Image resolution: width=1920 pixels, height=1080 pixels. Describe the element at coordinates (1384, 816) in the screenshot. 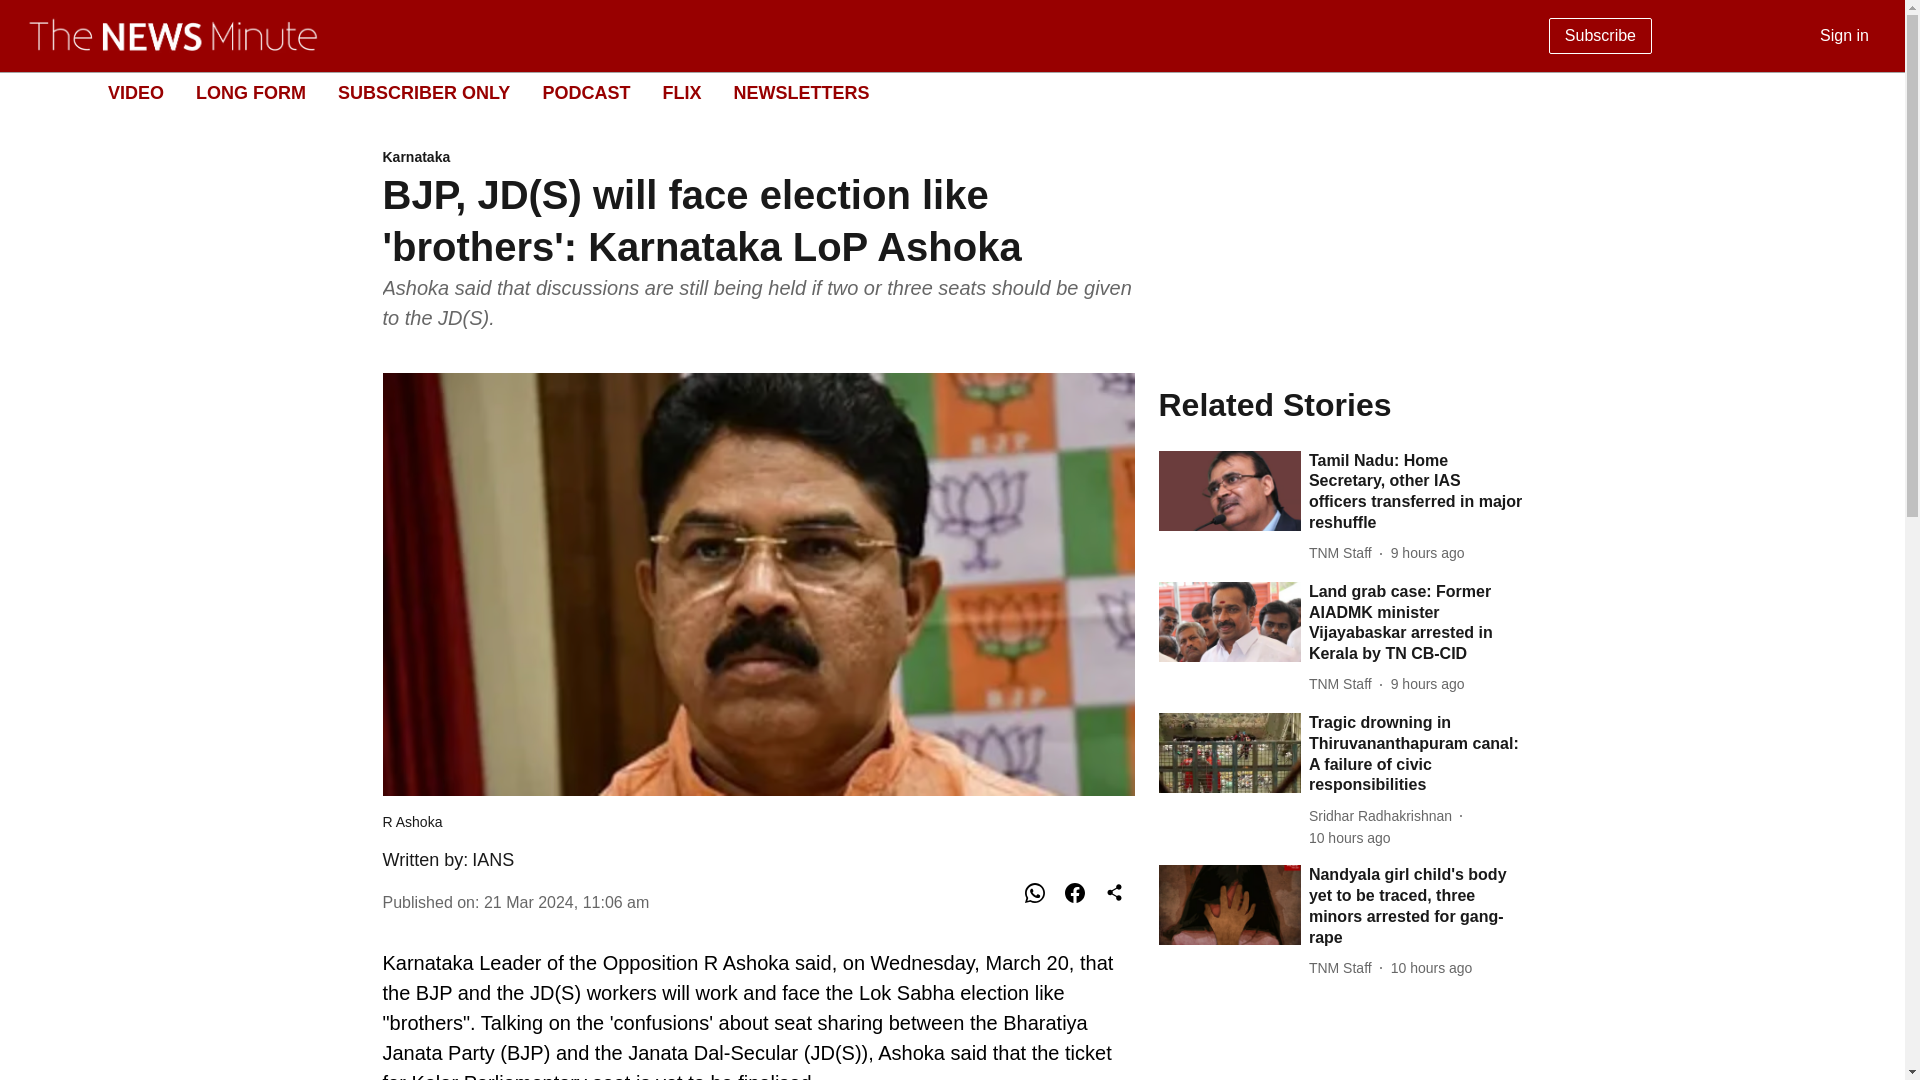

I see `2024-07-16 13:33` at that location.